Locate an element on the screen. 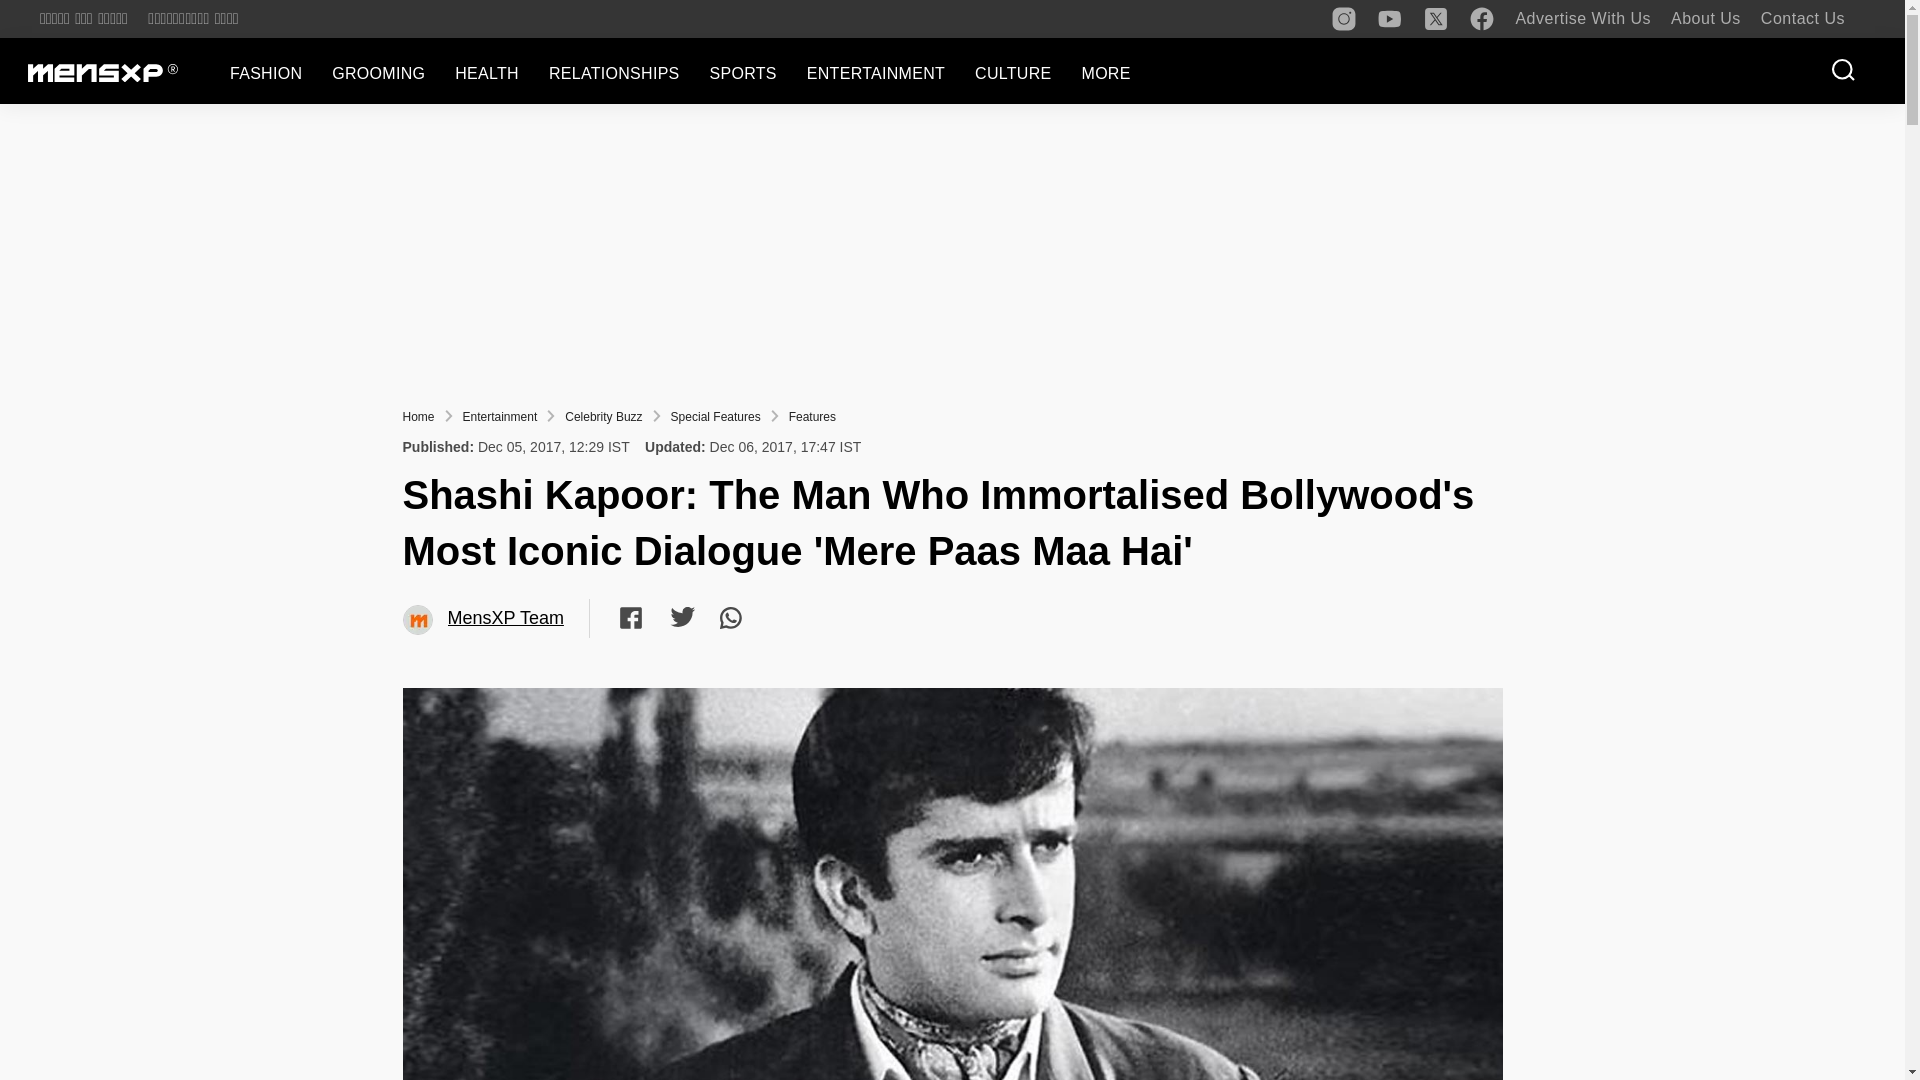 The height and width of the screenshot is (1080, 1920). Special Features is located at coordinates (715, 417).